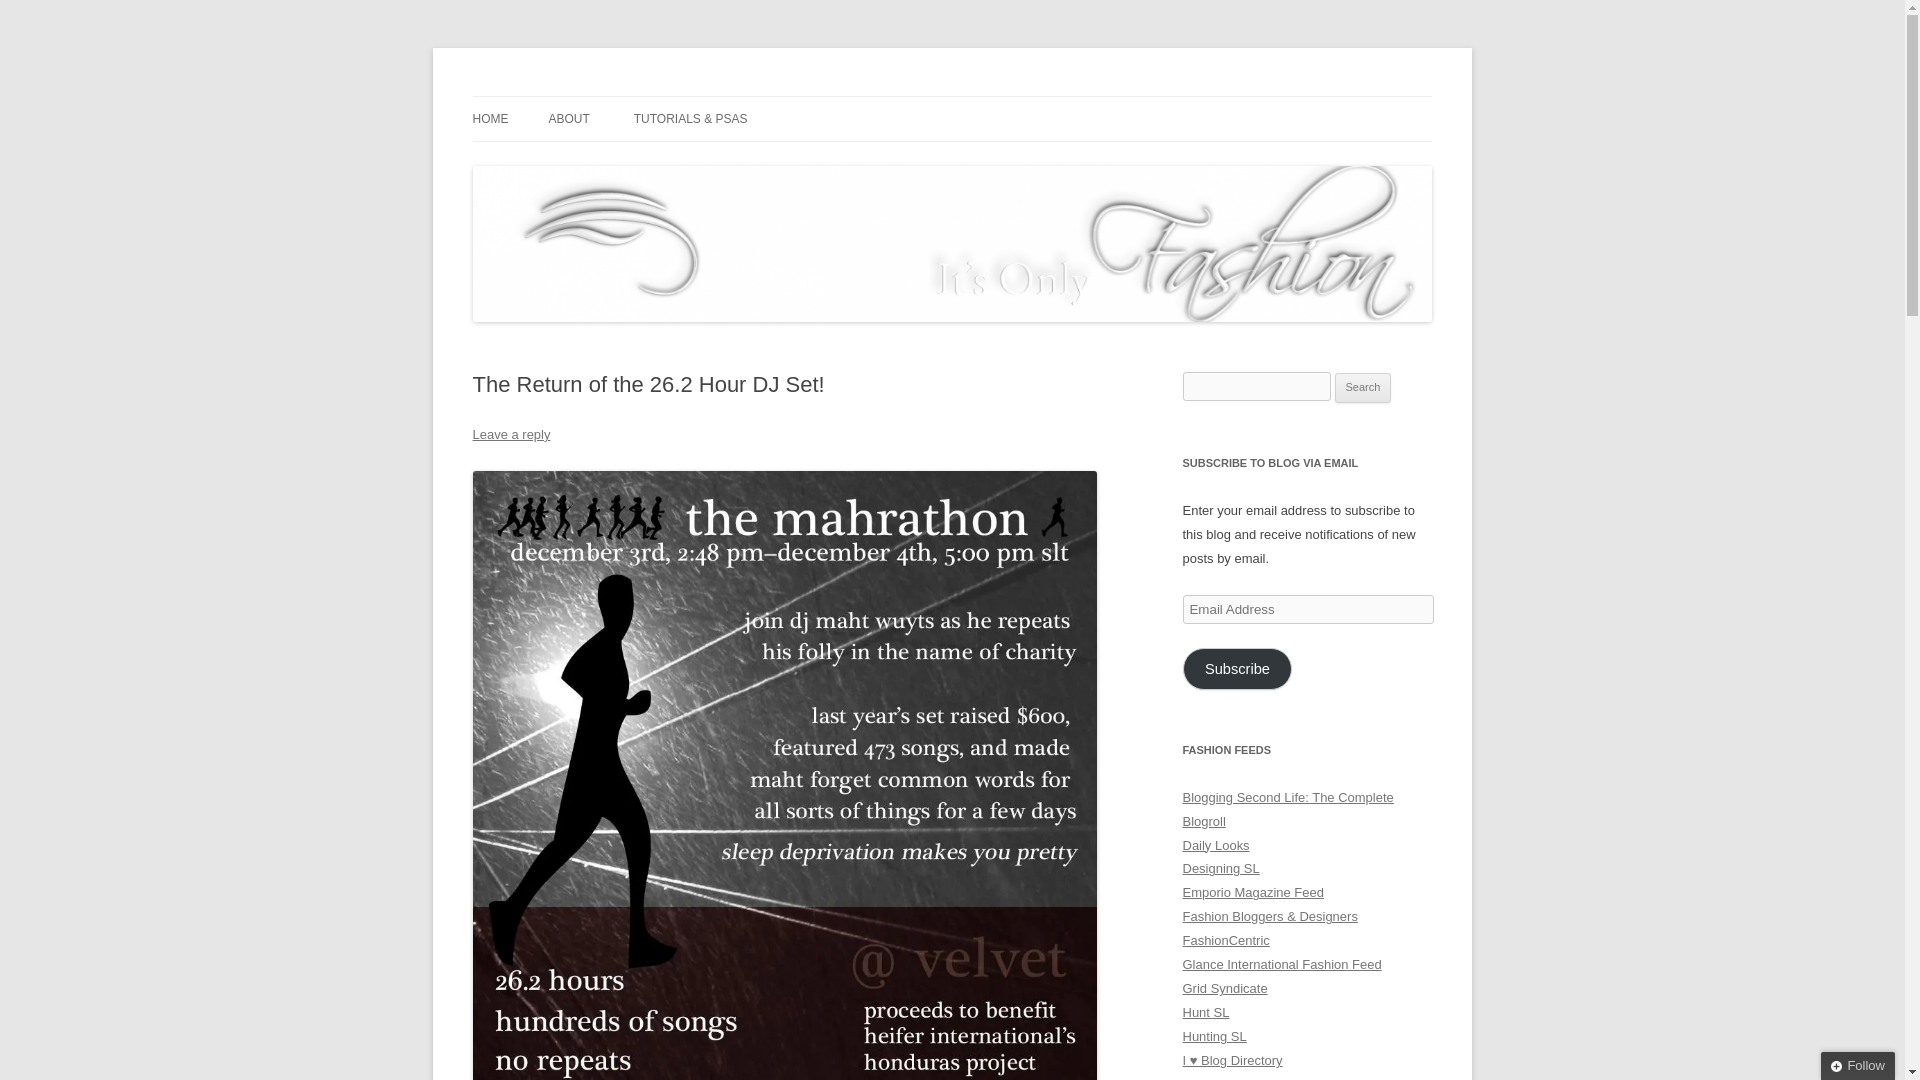  I want to click on FashionCentric, so click(1226, 940).